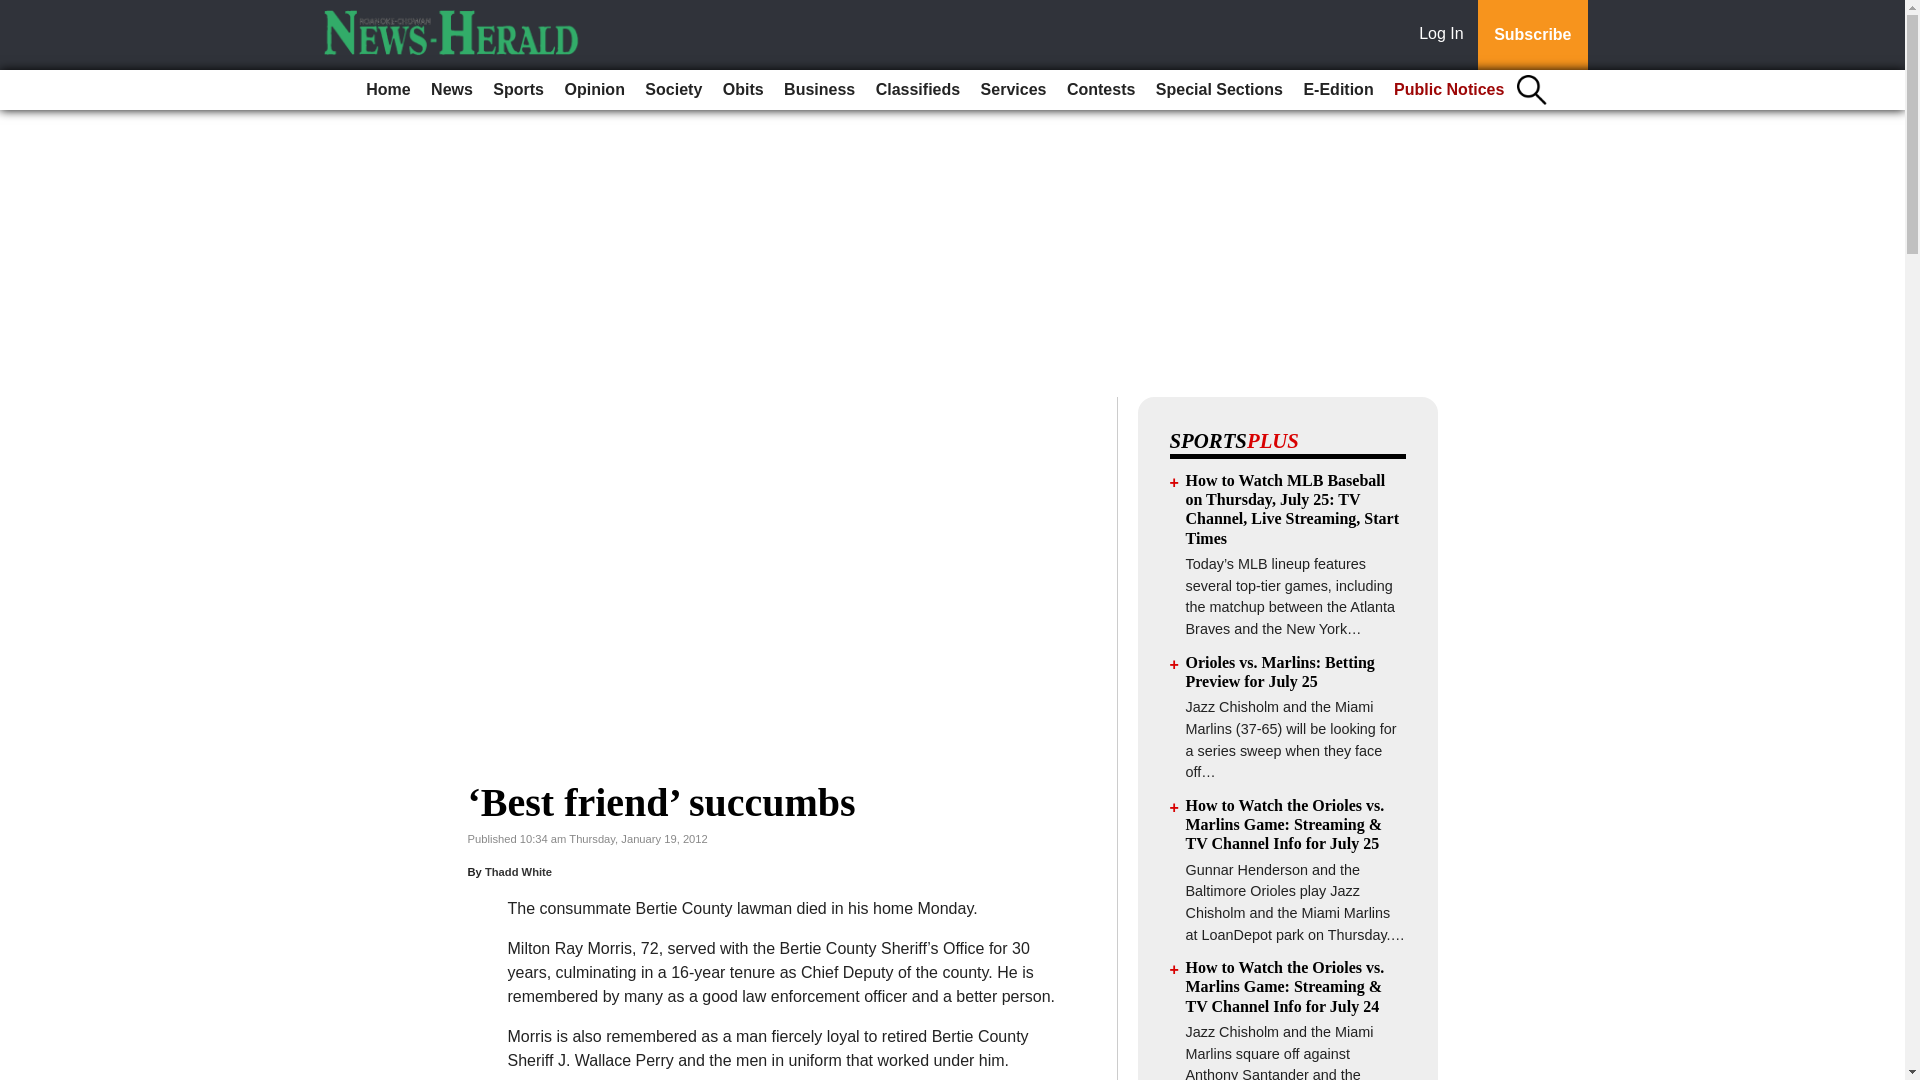 This screenshot has height=1080, width=1920. I want to click on Classifieds, so click(917, 90).